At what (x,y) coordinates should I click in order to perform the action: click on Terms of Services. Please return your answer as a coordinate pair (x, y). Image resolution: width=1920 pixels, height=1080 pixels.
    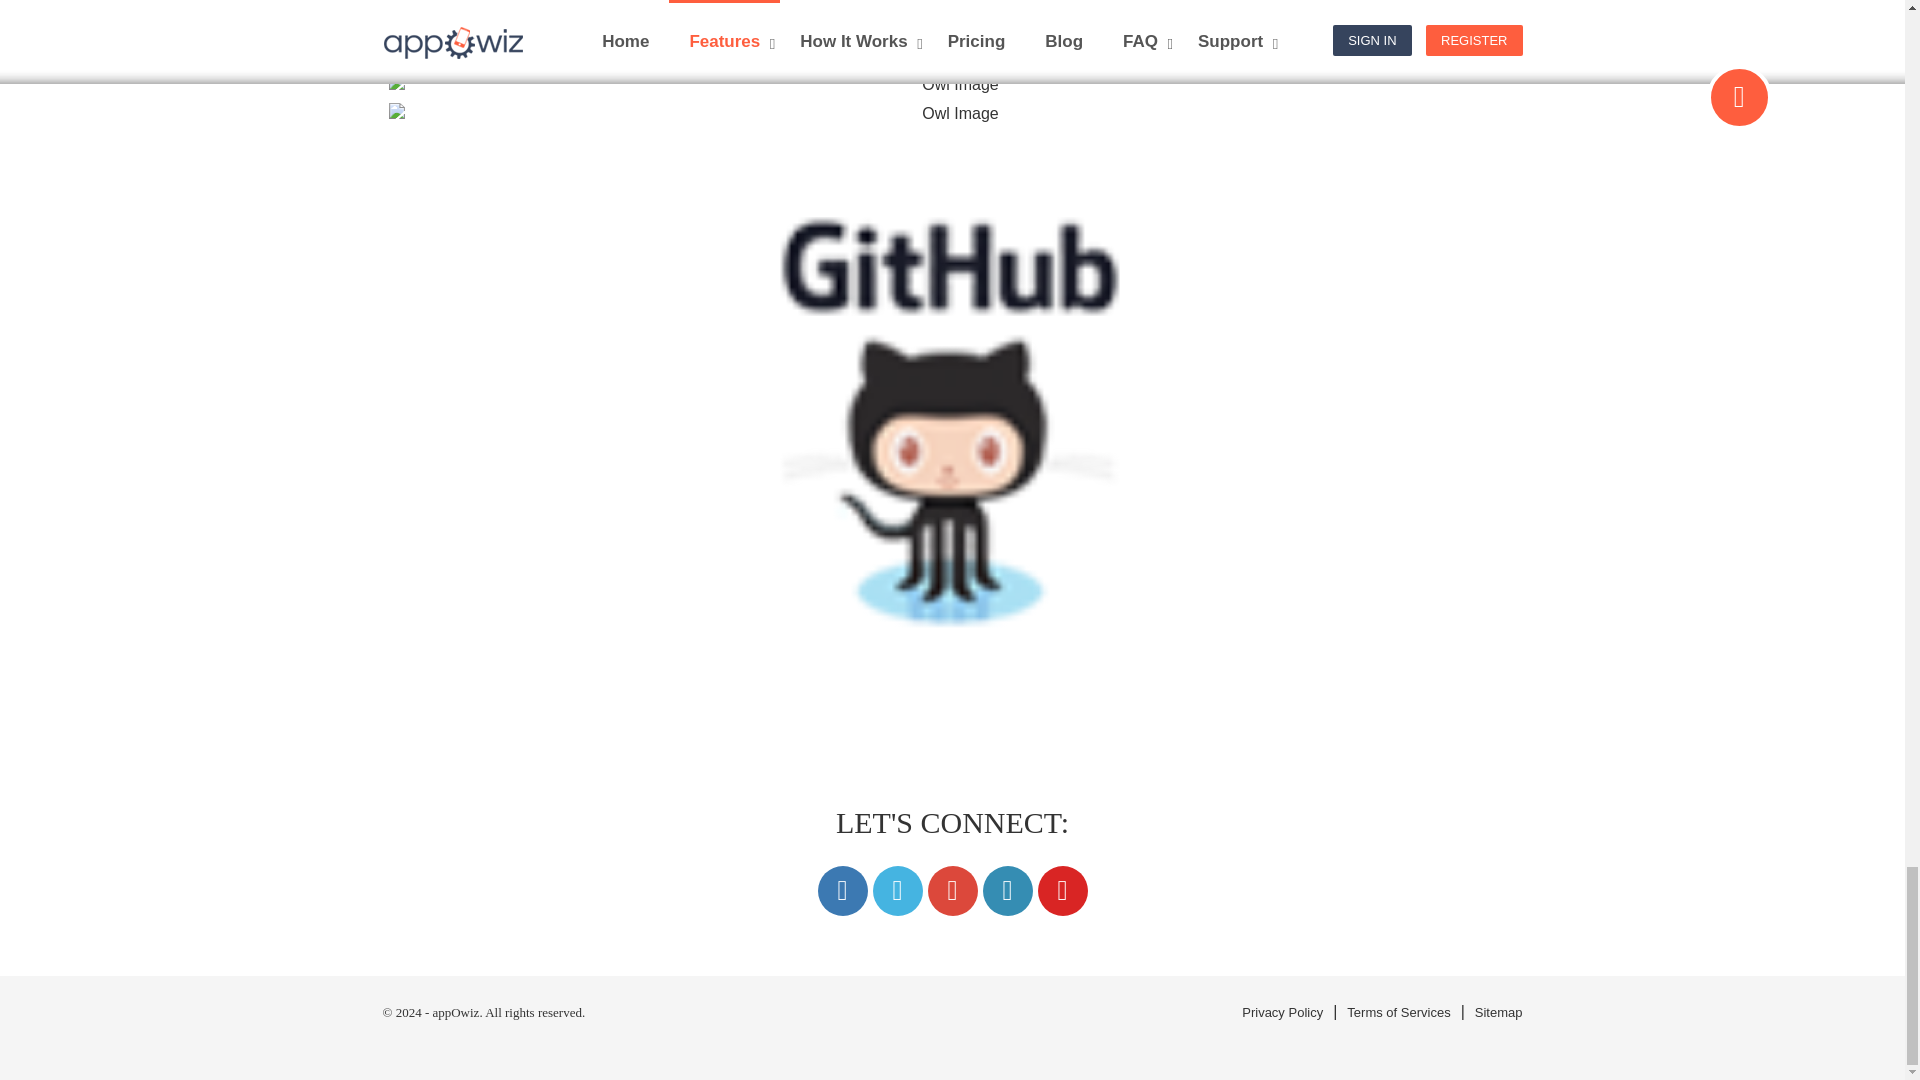
    Looking at the image, I should click on (1398, 1012).